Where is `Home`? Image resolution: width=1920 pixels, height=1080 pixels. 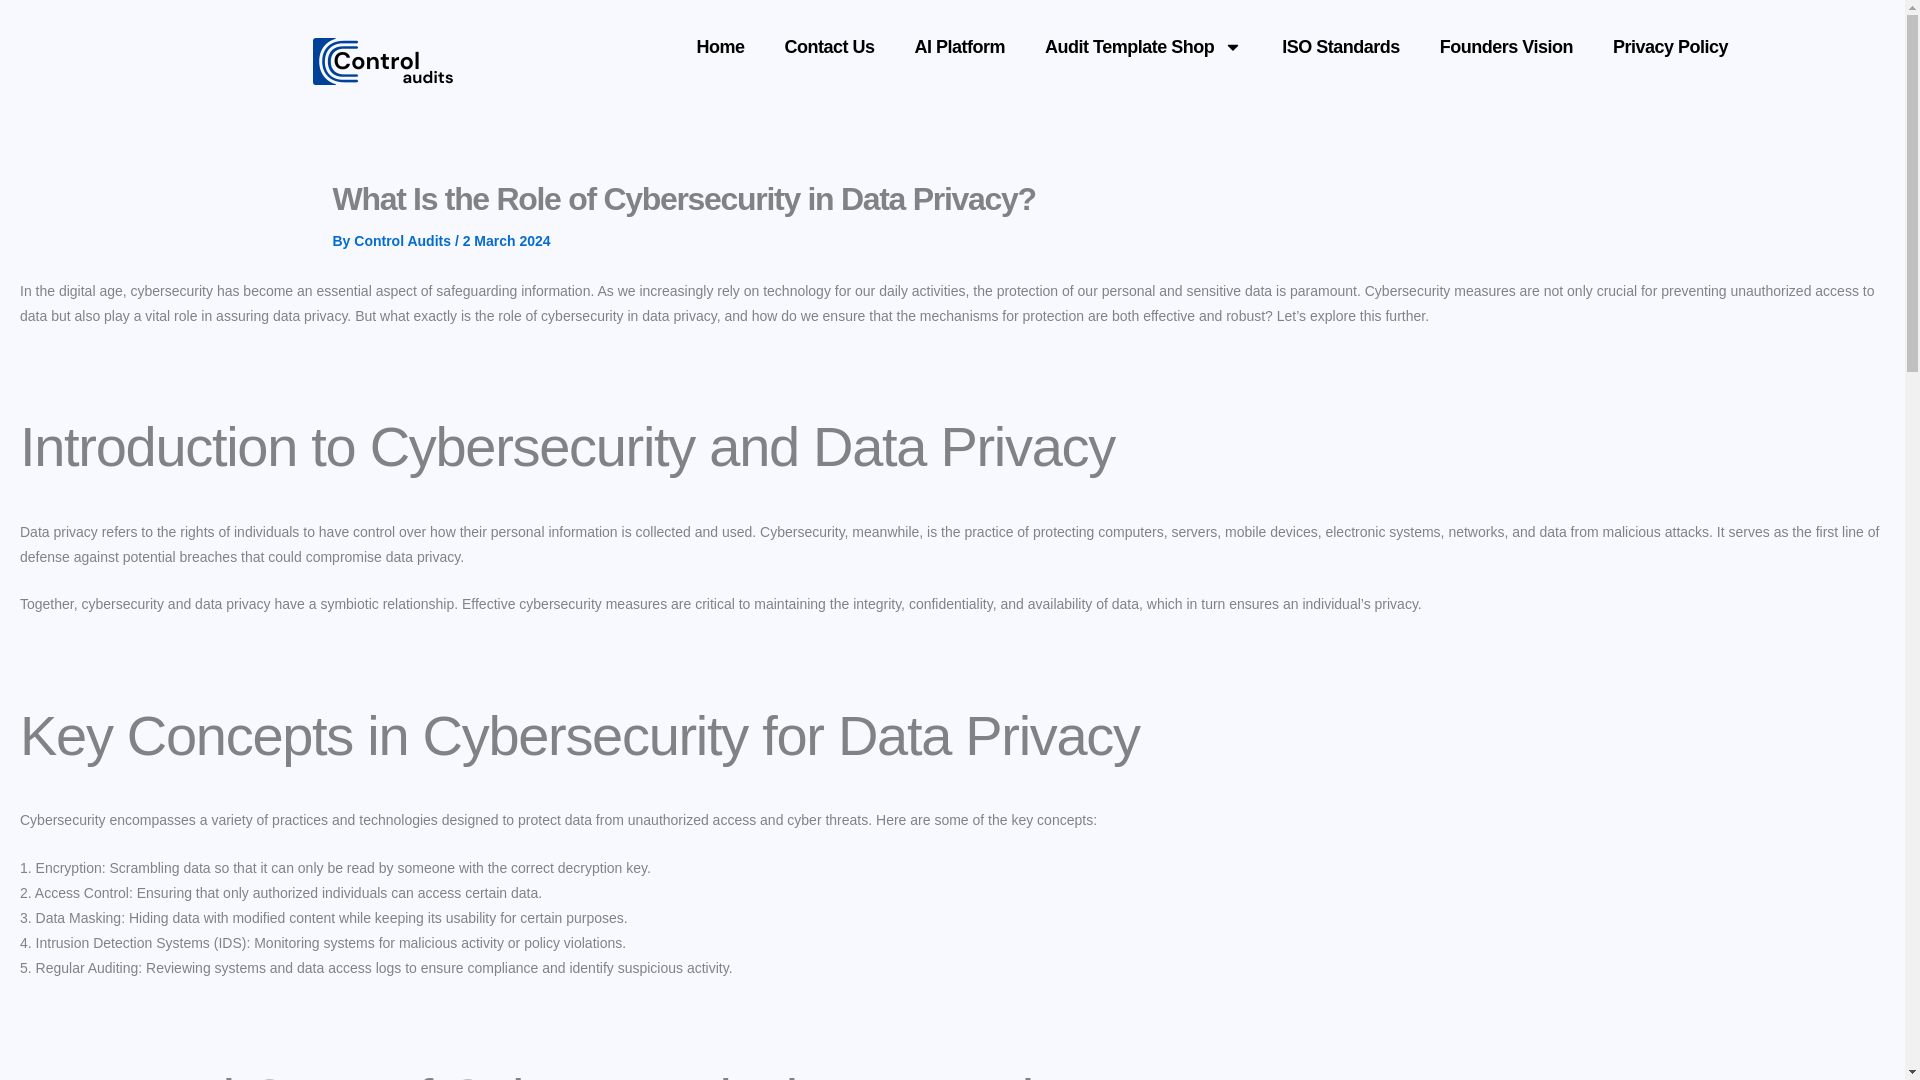
Home is located at coordinates (720, 46).